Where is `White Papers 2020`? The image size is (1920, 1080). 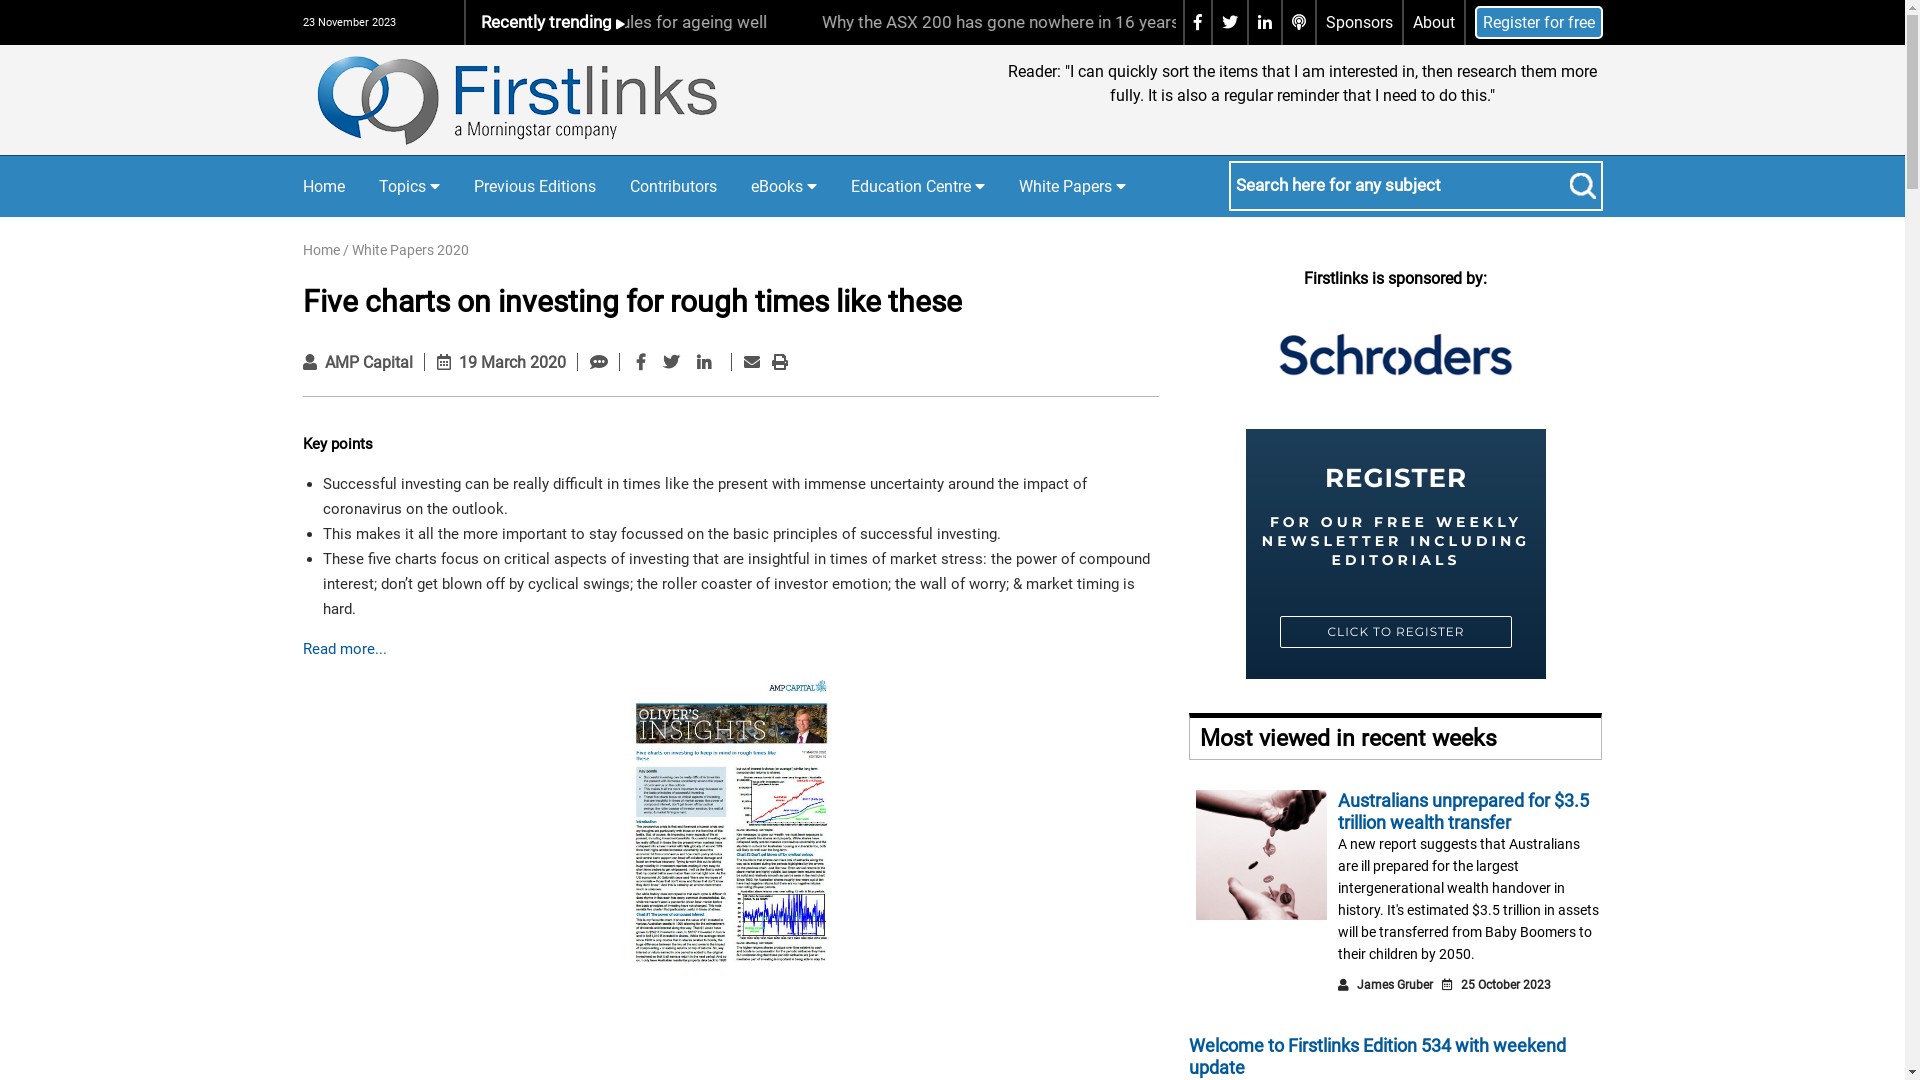 White Papers 2020 is located at coordinates (410, 250).